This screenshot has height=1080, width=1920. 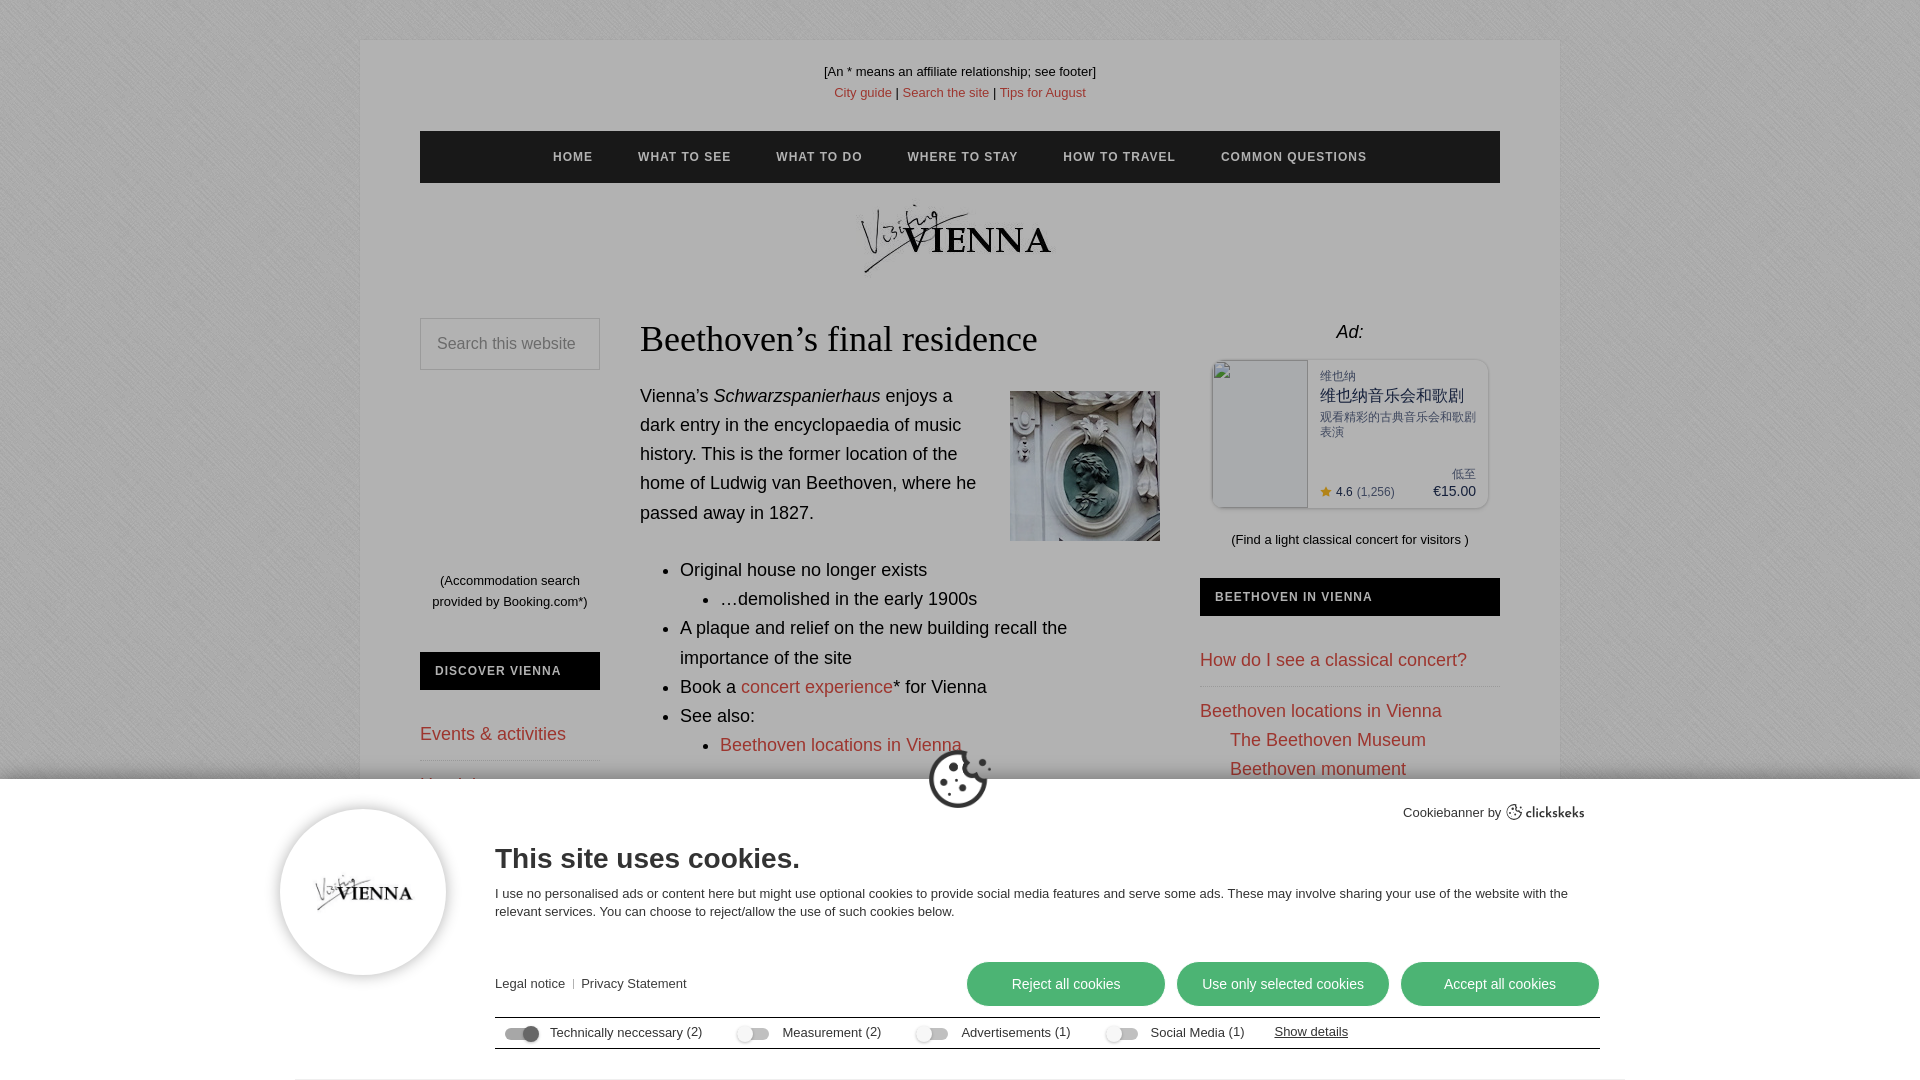 What do you see at coordinates (1266, 956) in the screenshot?
I see `Haydn in Vienna` at bounding box center [1266, 956].